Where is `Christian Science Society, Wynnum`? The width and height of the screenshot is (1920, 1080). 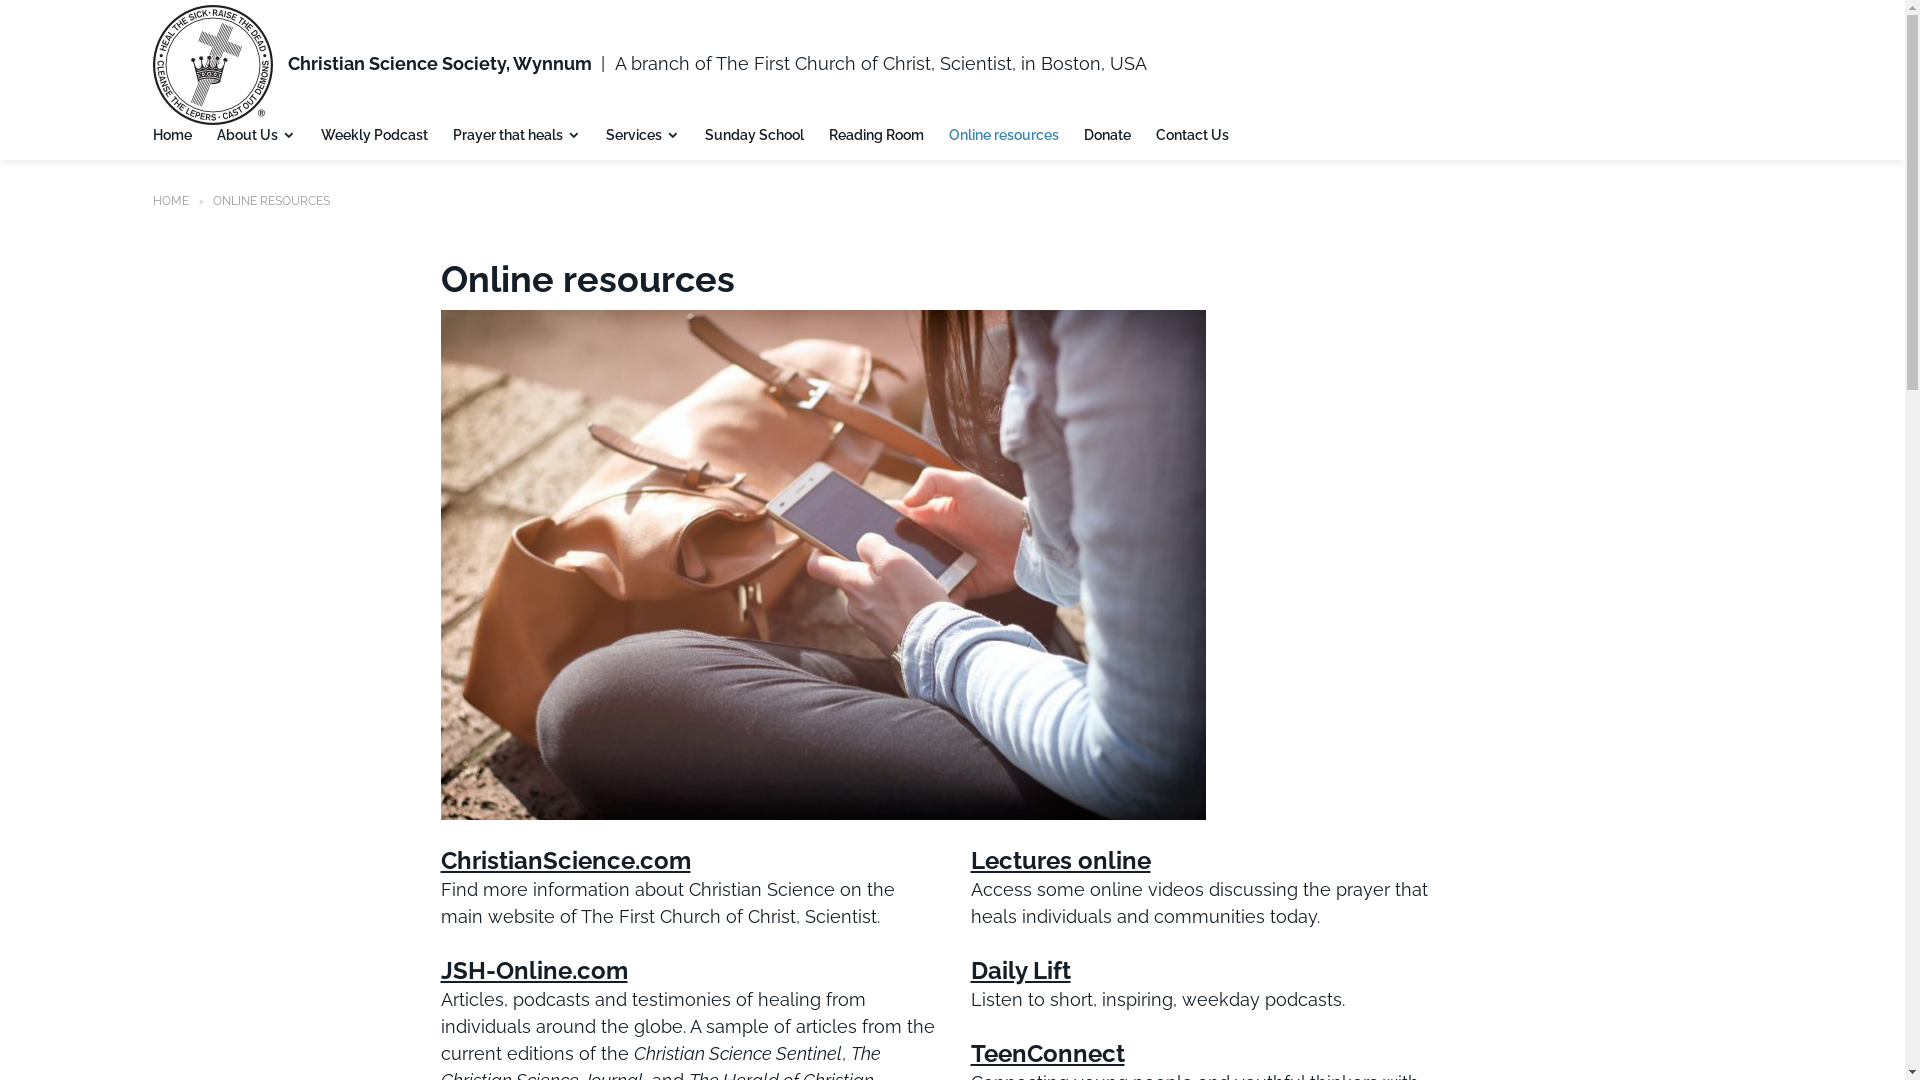
Christian Science Society, Wynnum is located at coordinates (440, 64).